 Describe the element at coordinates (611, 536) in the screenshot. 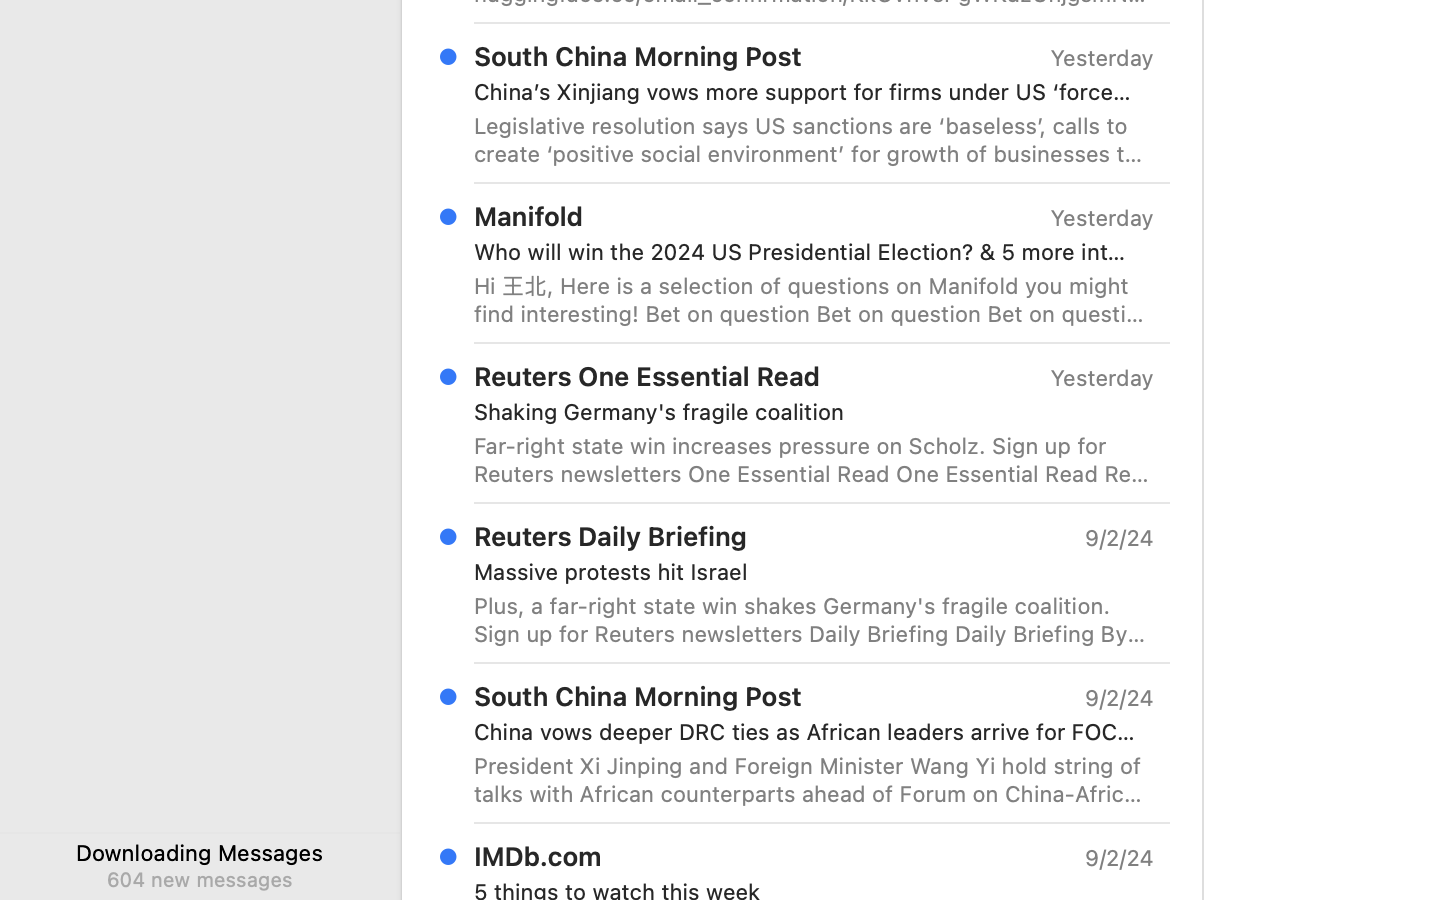

I see `Reuters Daily Briefing` at that location.